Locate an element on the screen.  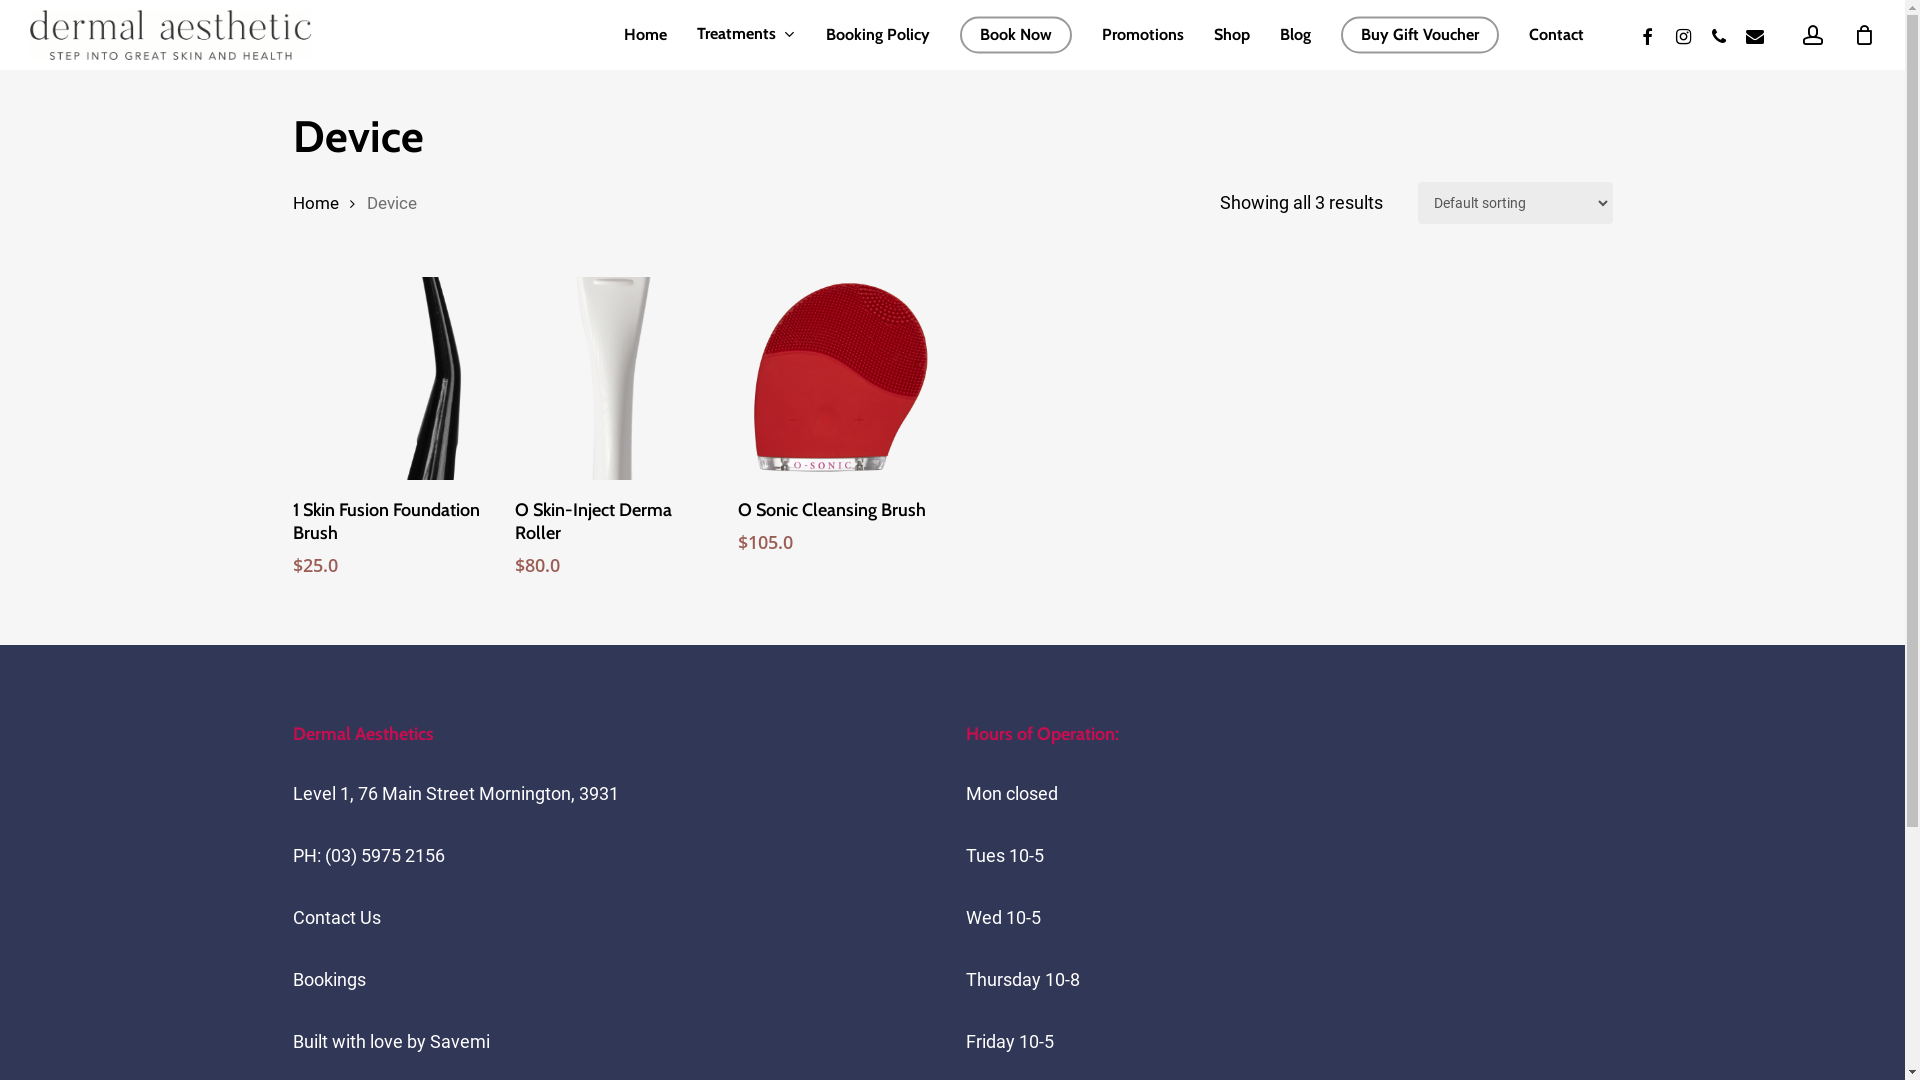
Shop is located at coordinates (1232, 35).